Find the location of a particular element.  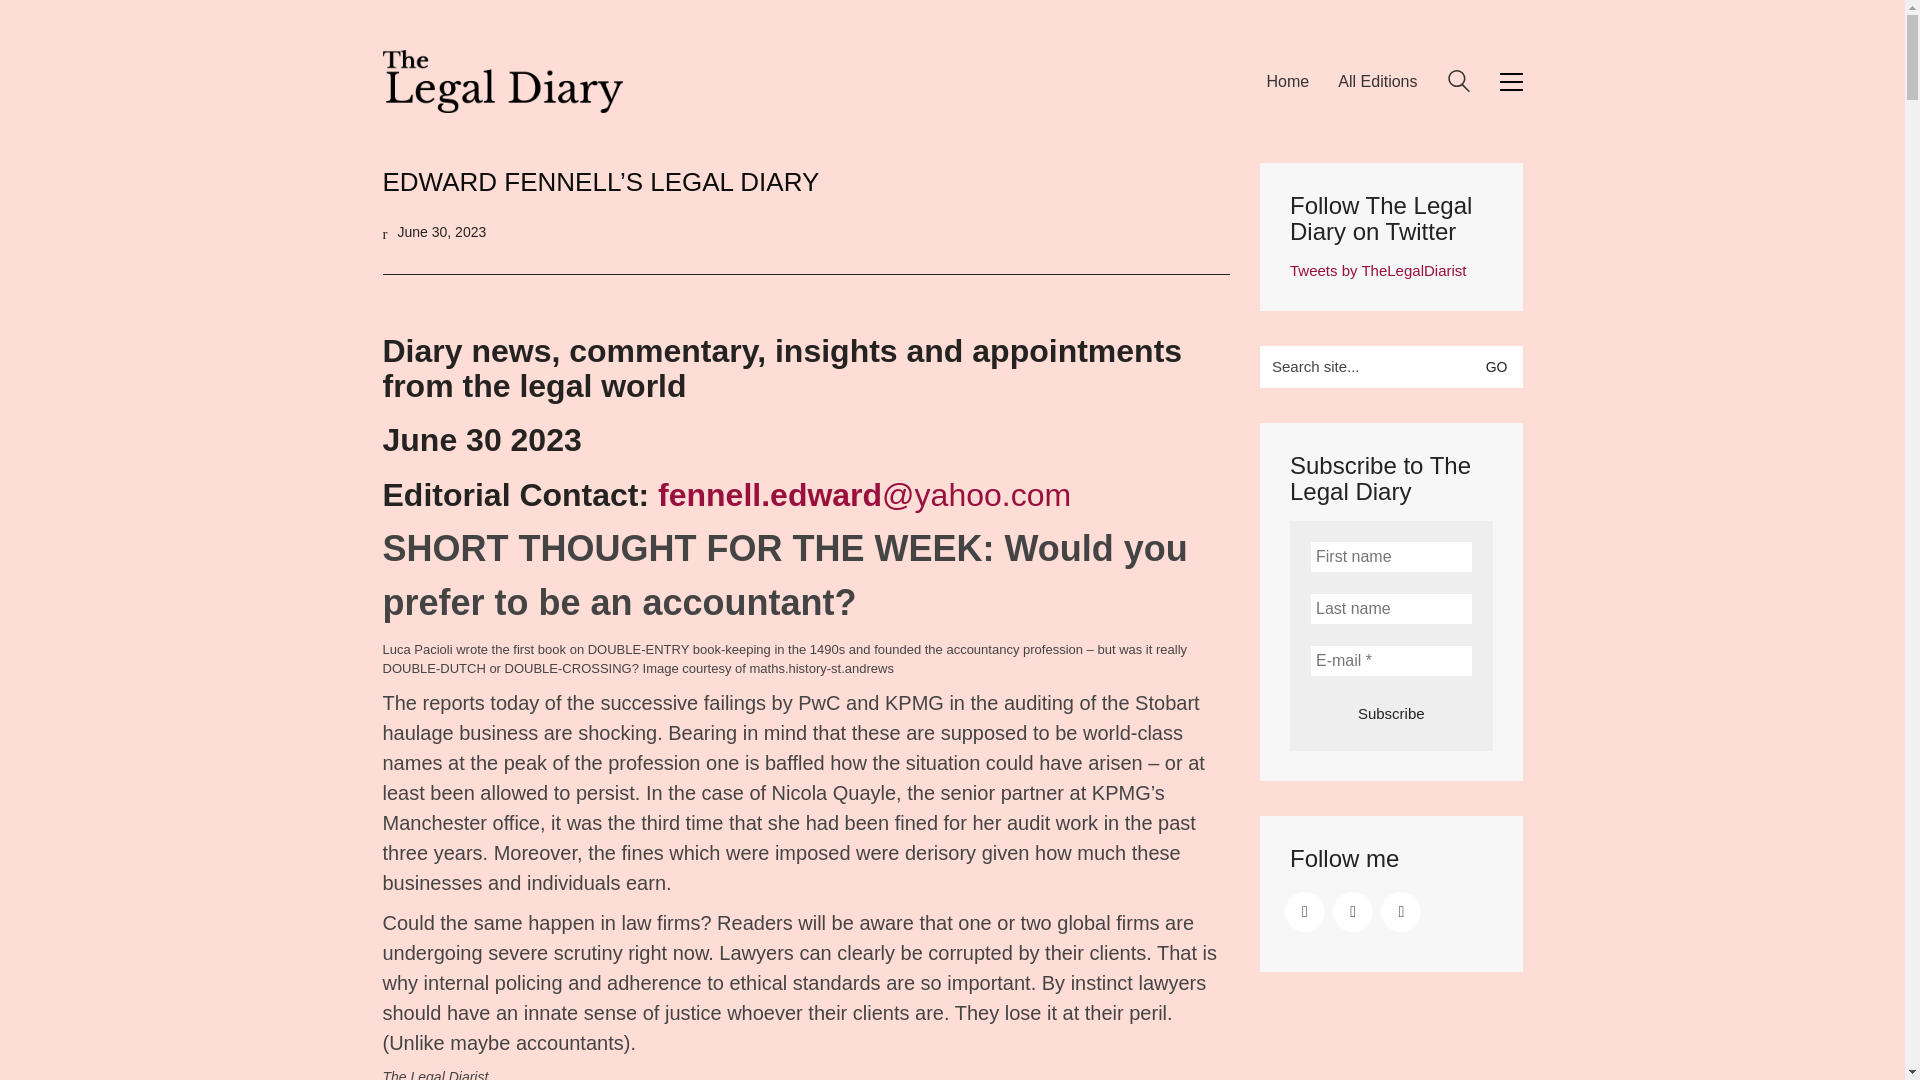

First name is located at coordinates (1390, 557).